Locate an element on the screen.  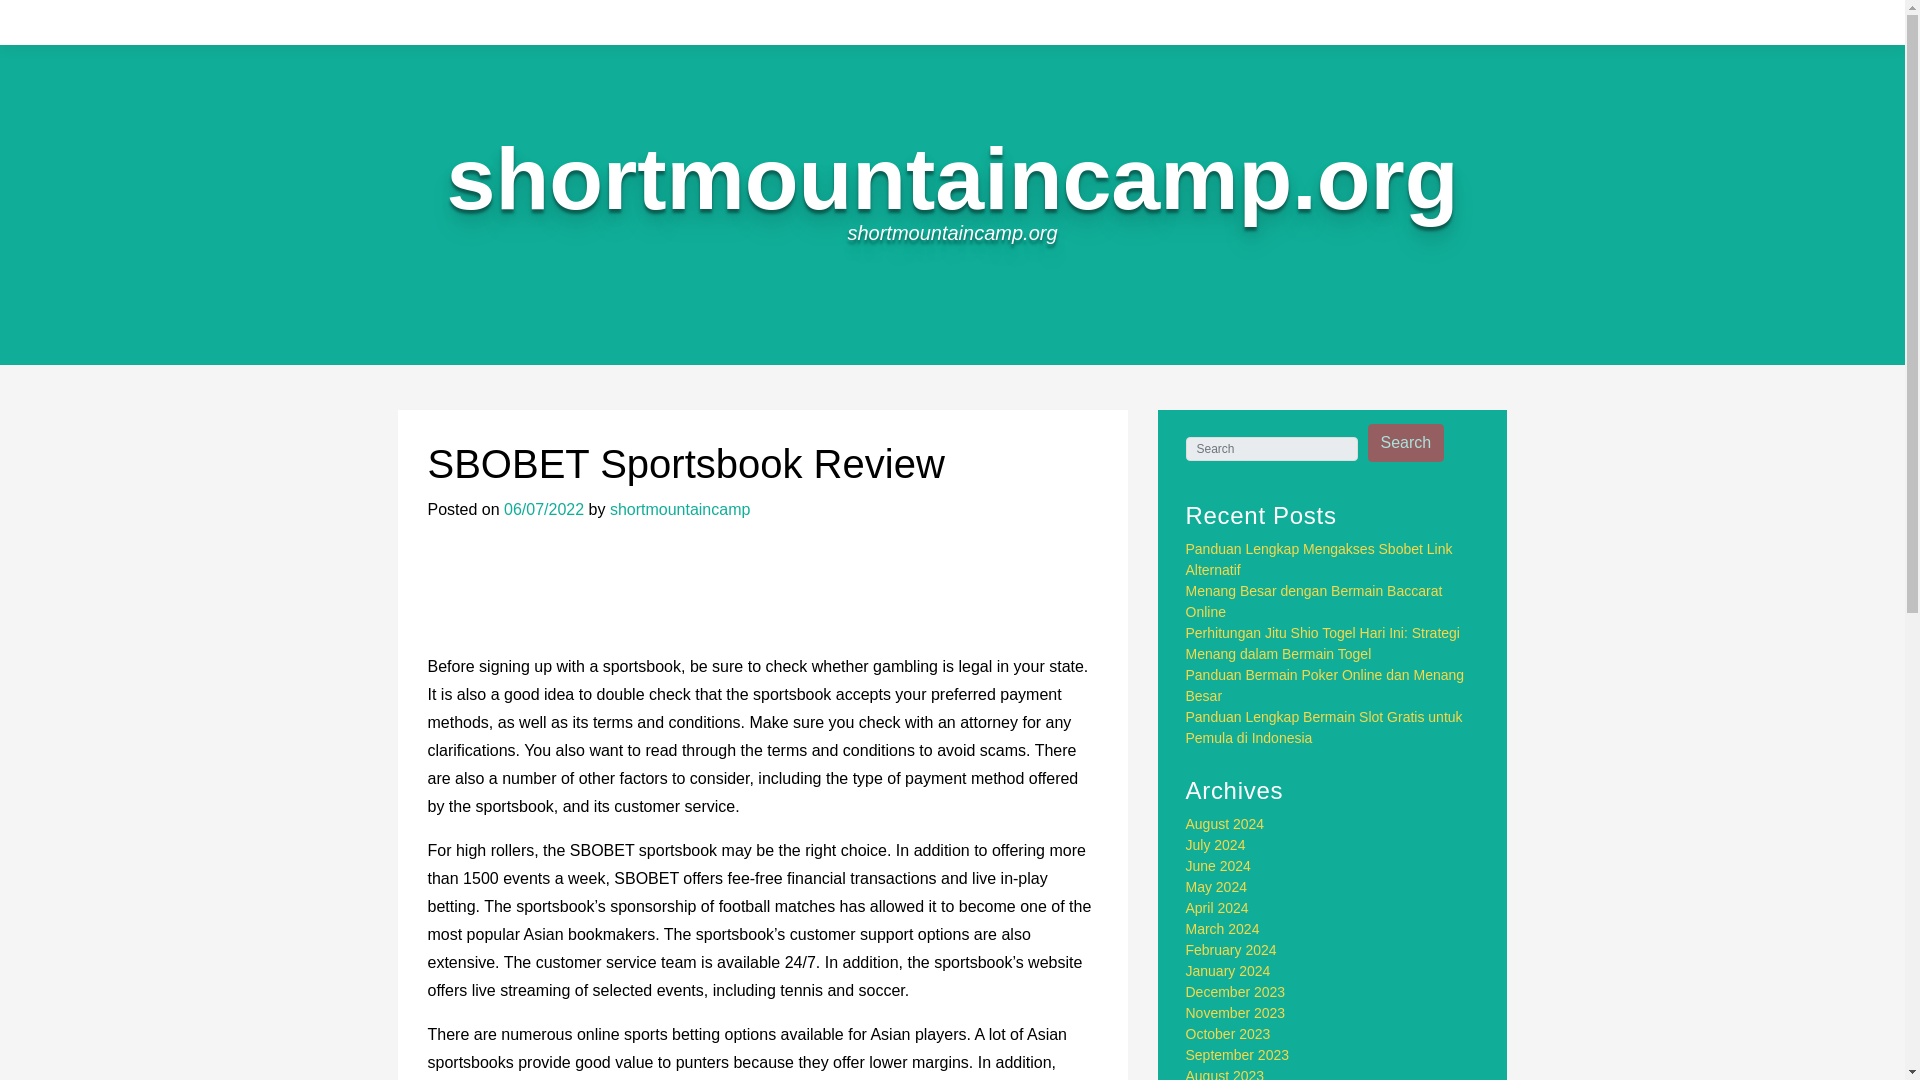
April 2024 is located at coordinates (1218, 907).